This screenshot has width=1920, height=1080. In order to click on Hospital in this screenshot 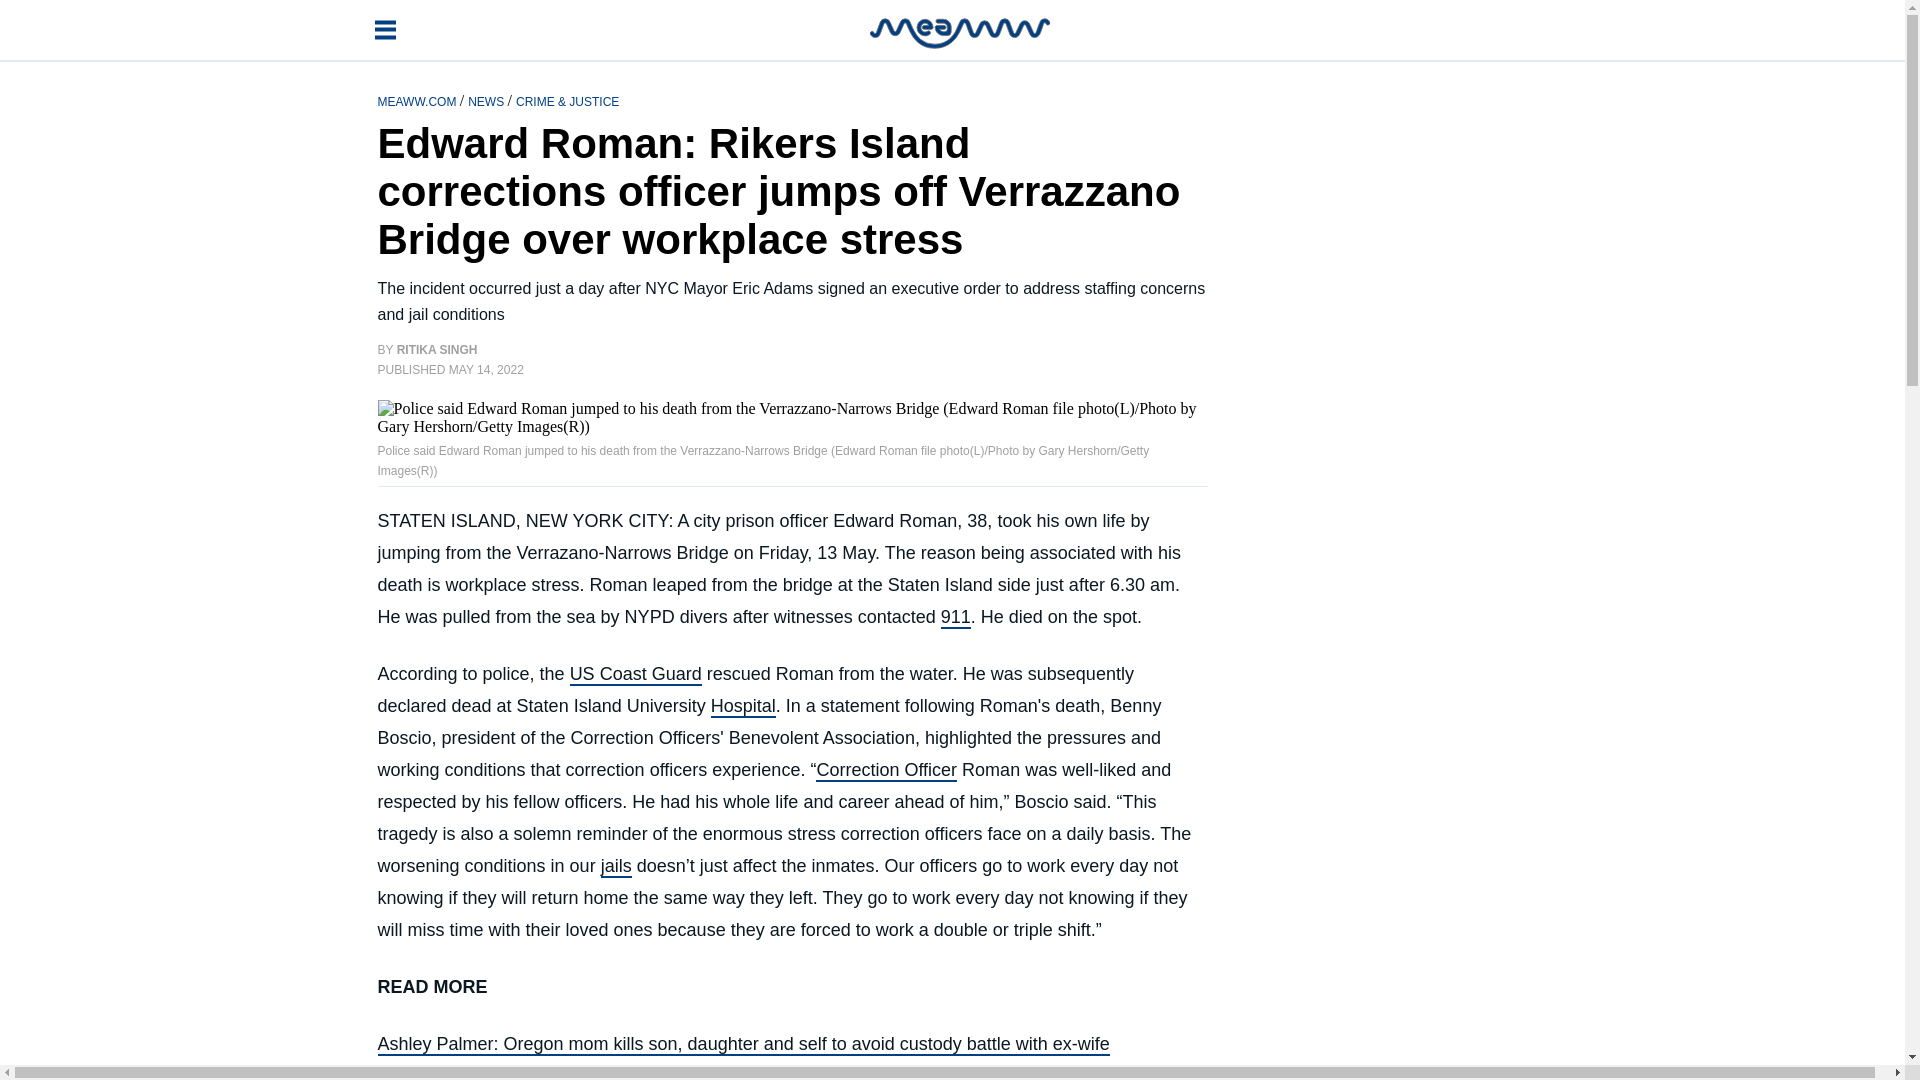, I will do `click(742, 706)`.